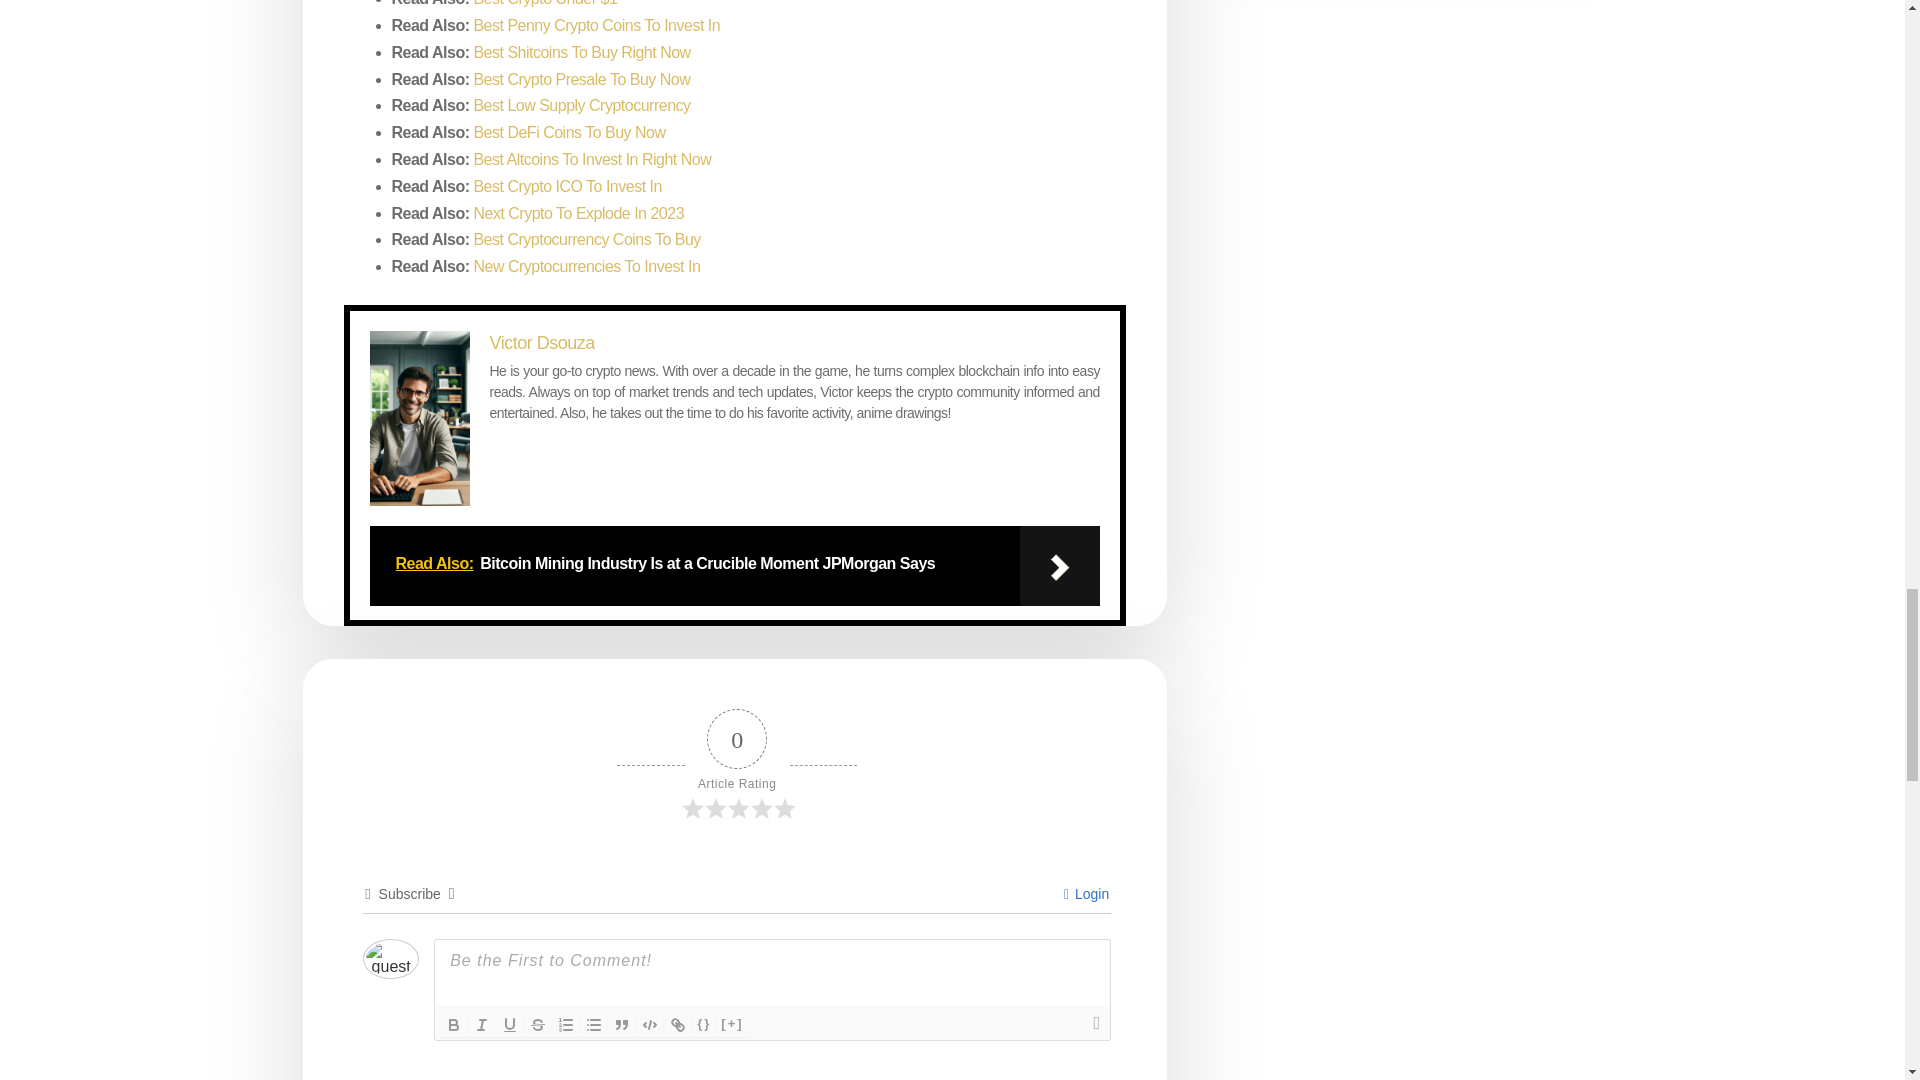 The height and width of the screenshot is (1080, 1920). I want to click on Unordered List, so click(594, 1024).